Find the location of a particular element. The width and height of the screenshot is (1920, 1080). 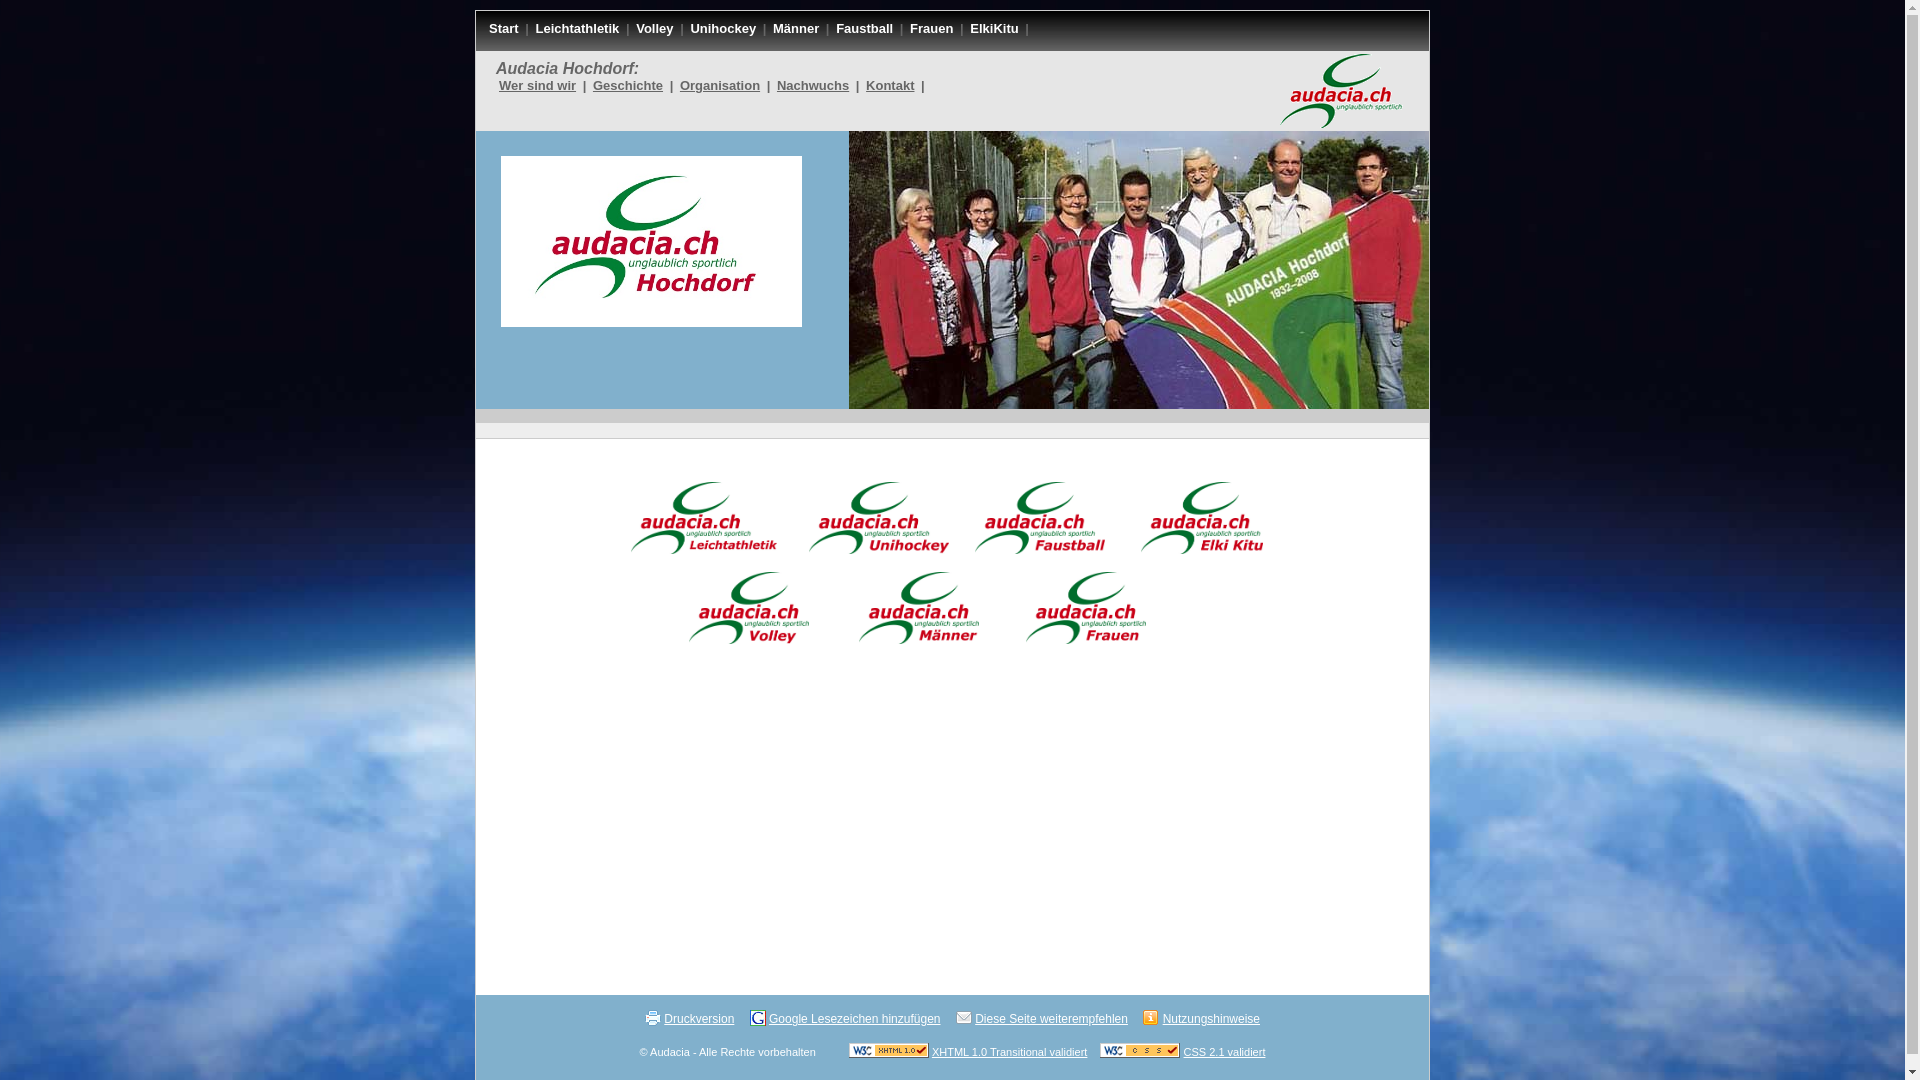

Geschichte is located at coordinates (628, 86).